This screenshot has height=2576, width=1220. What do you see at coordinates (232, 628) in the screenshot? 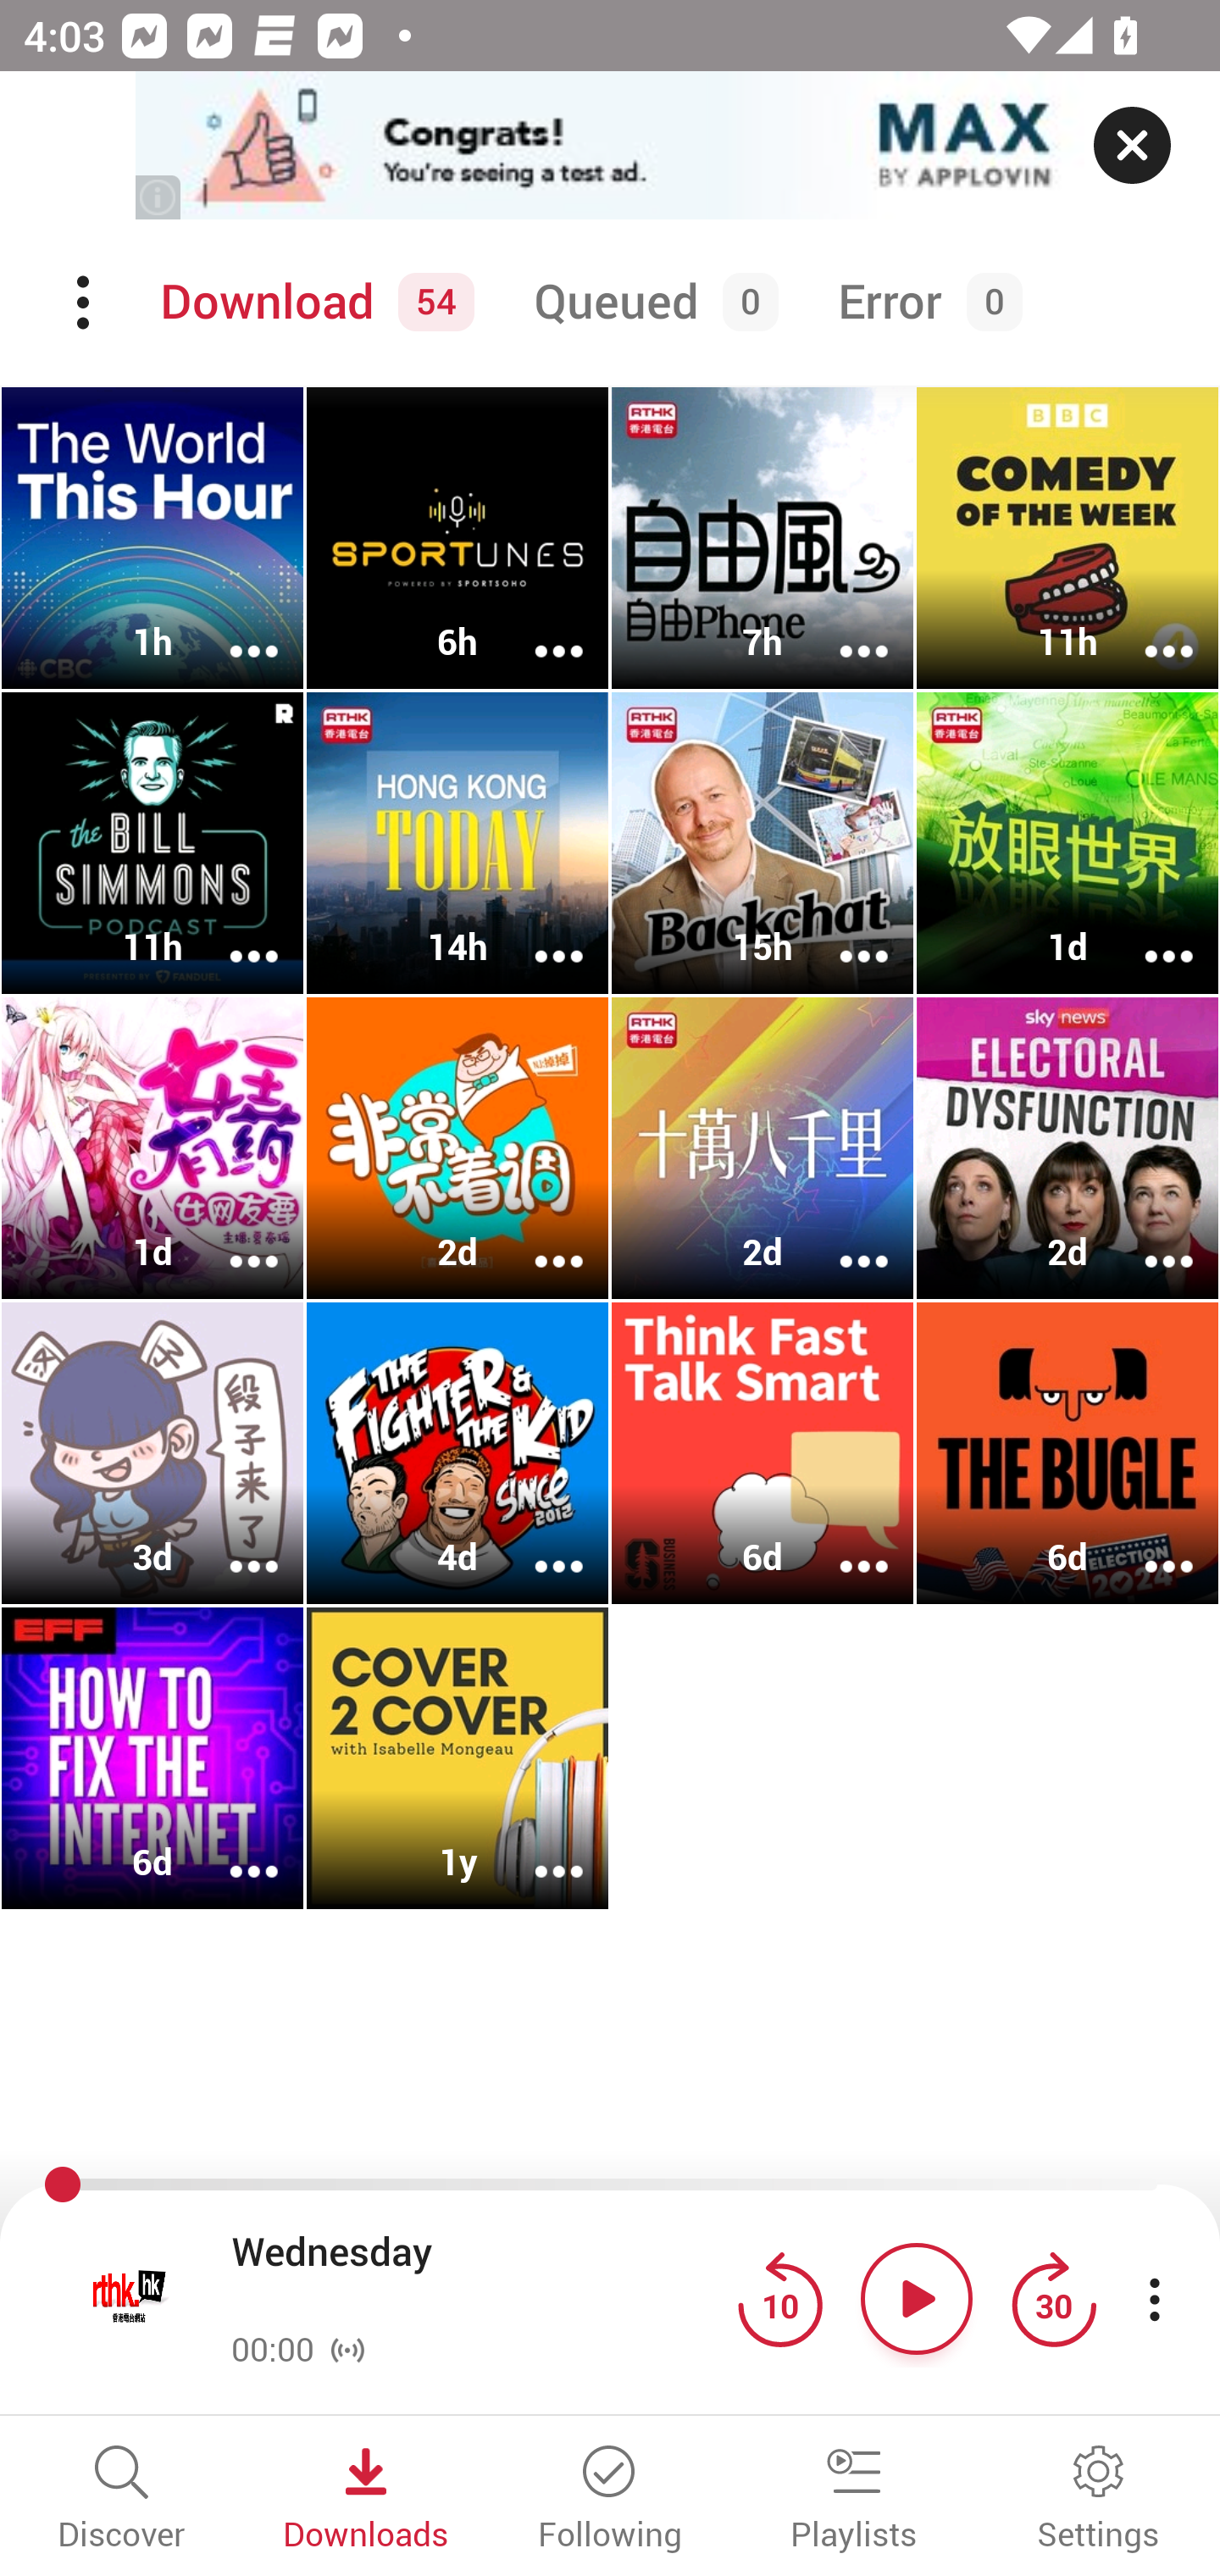
I see `More options` at bounding box center [232, 628].